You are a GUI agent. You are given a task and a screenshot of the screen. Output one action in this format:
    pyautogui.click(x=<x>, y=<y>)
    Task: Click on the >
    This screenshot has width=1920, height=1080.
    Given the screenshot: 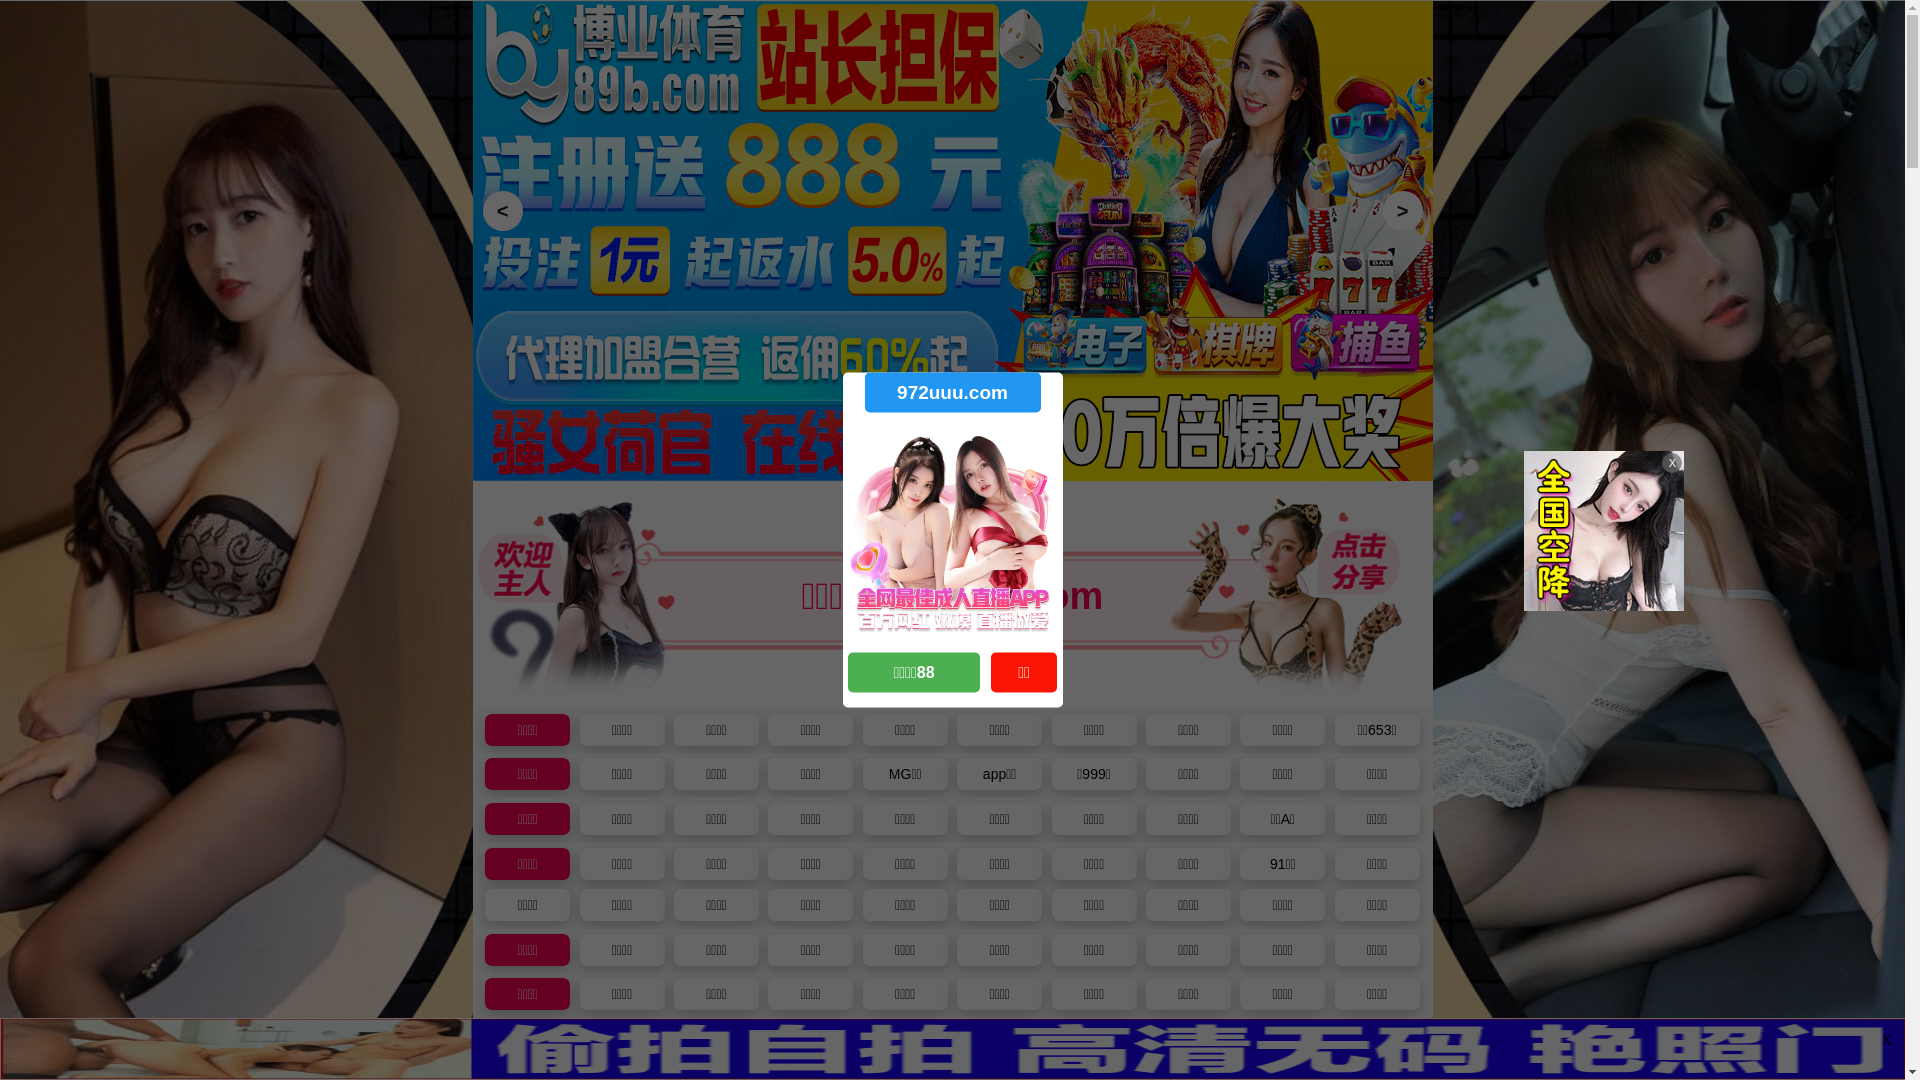 What is the action you would take?
    pyautogui.click(x=1402, y=211)
    